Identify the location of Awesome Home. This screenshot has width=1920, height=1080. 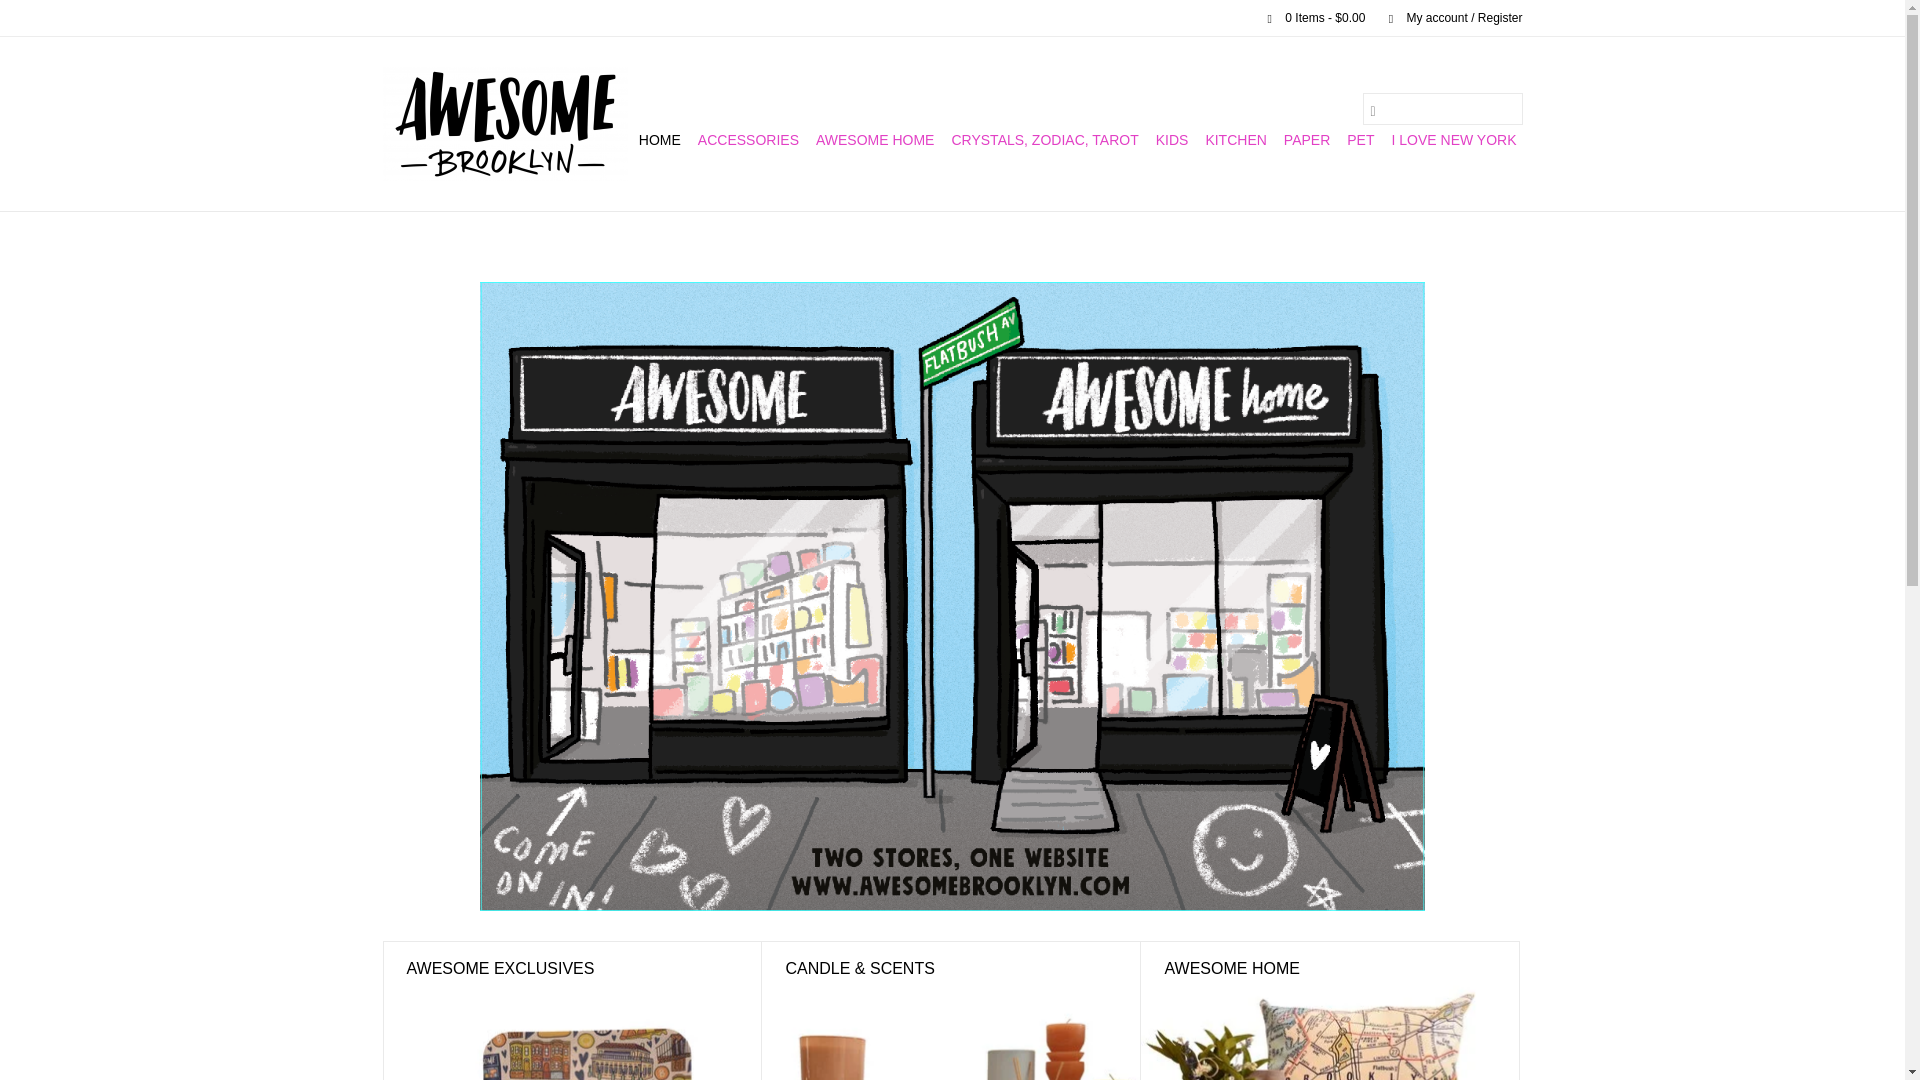
(875, 140).